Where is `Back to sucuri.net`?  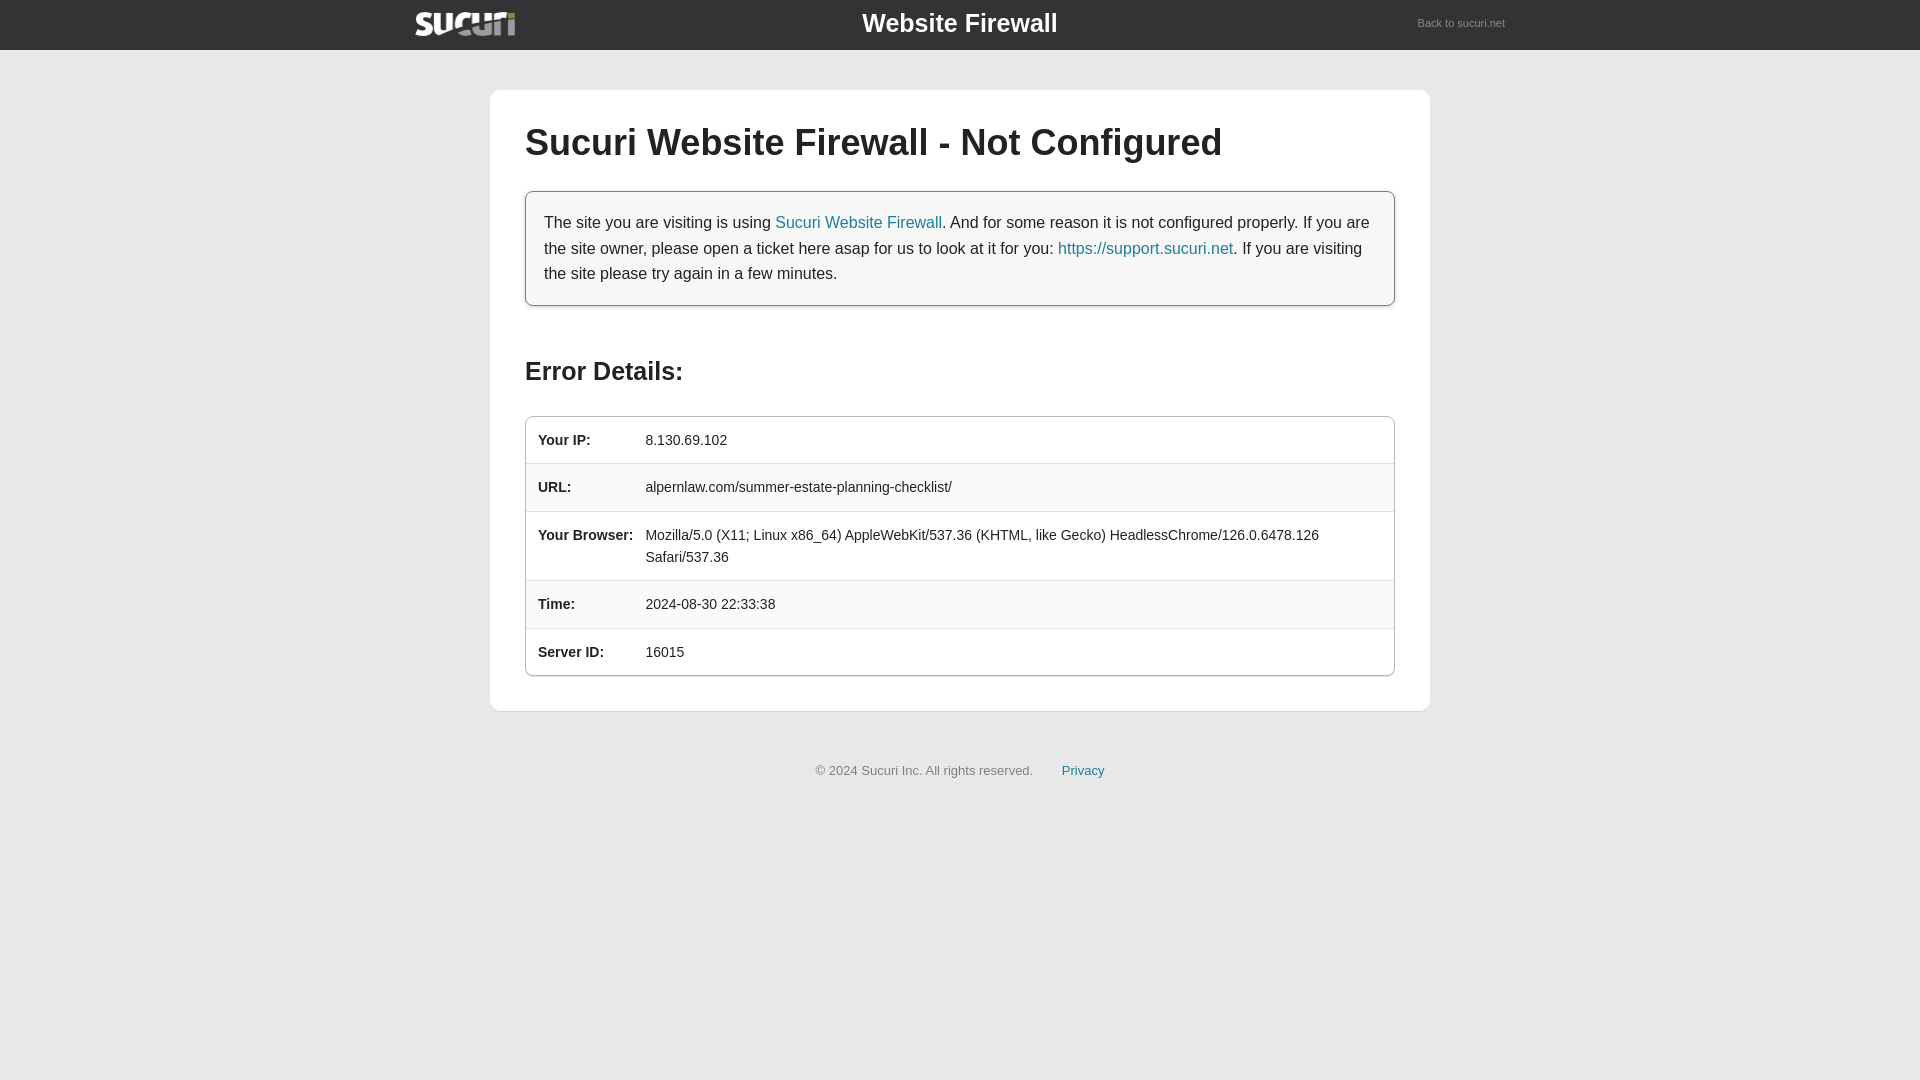
Back to sucuri.net is located at coordinates (1462, 24).